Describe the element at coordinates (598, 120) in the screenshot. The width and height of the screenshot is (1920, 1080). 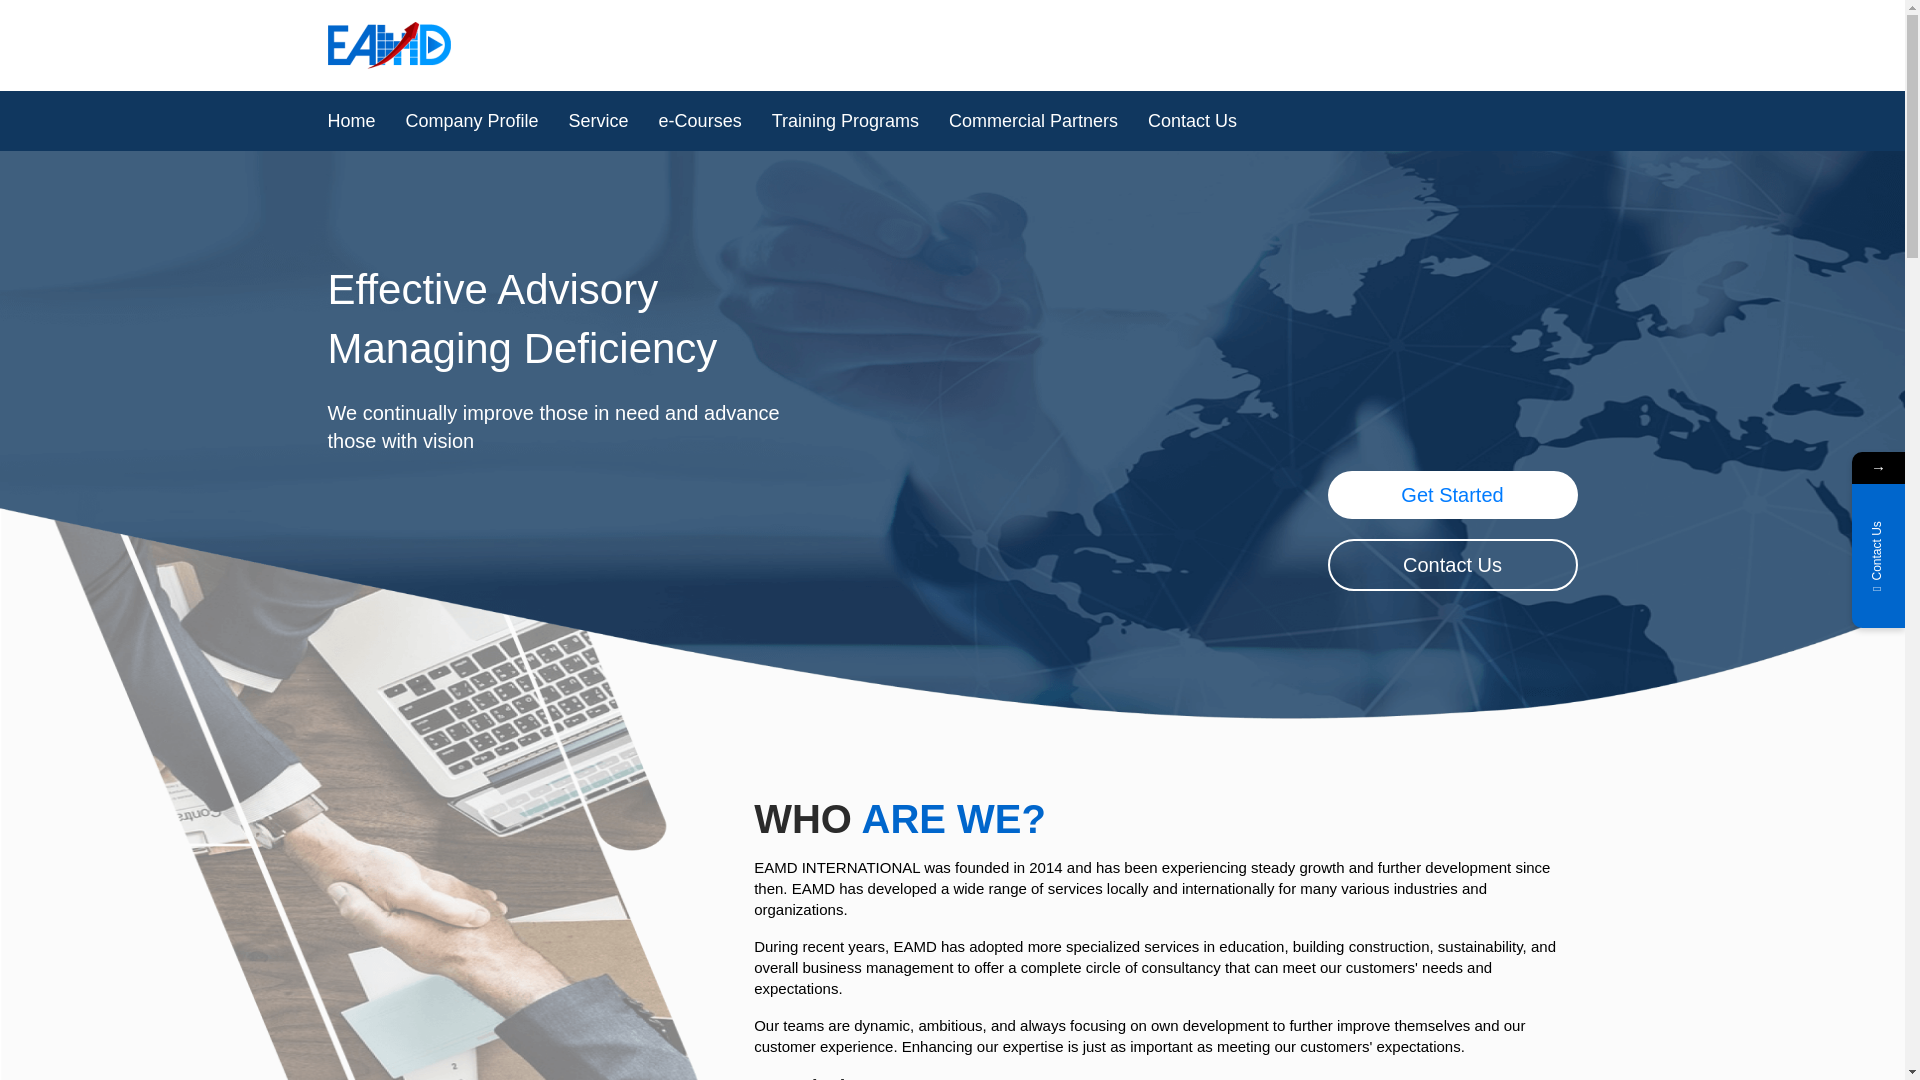
I see `Service` at that location.